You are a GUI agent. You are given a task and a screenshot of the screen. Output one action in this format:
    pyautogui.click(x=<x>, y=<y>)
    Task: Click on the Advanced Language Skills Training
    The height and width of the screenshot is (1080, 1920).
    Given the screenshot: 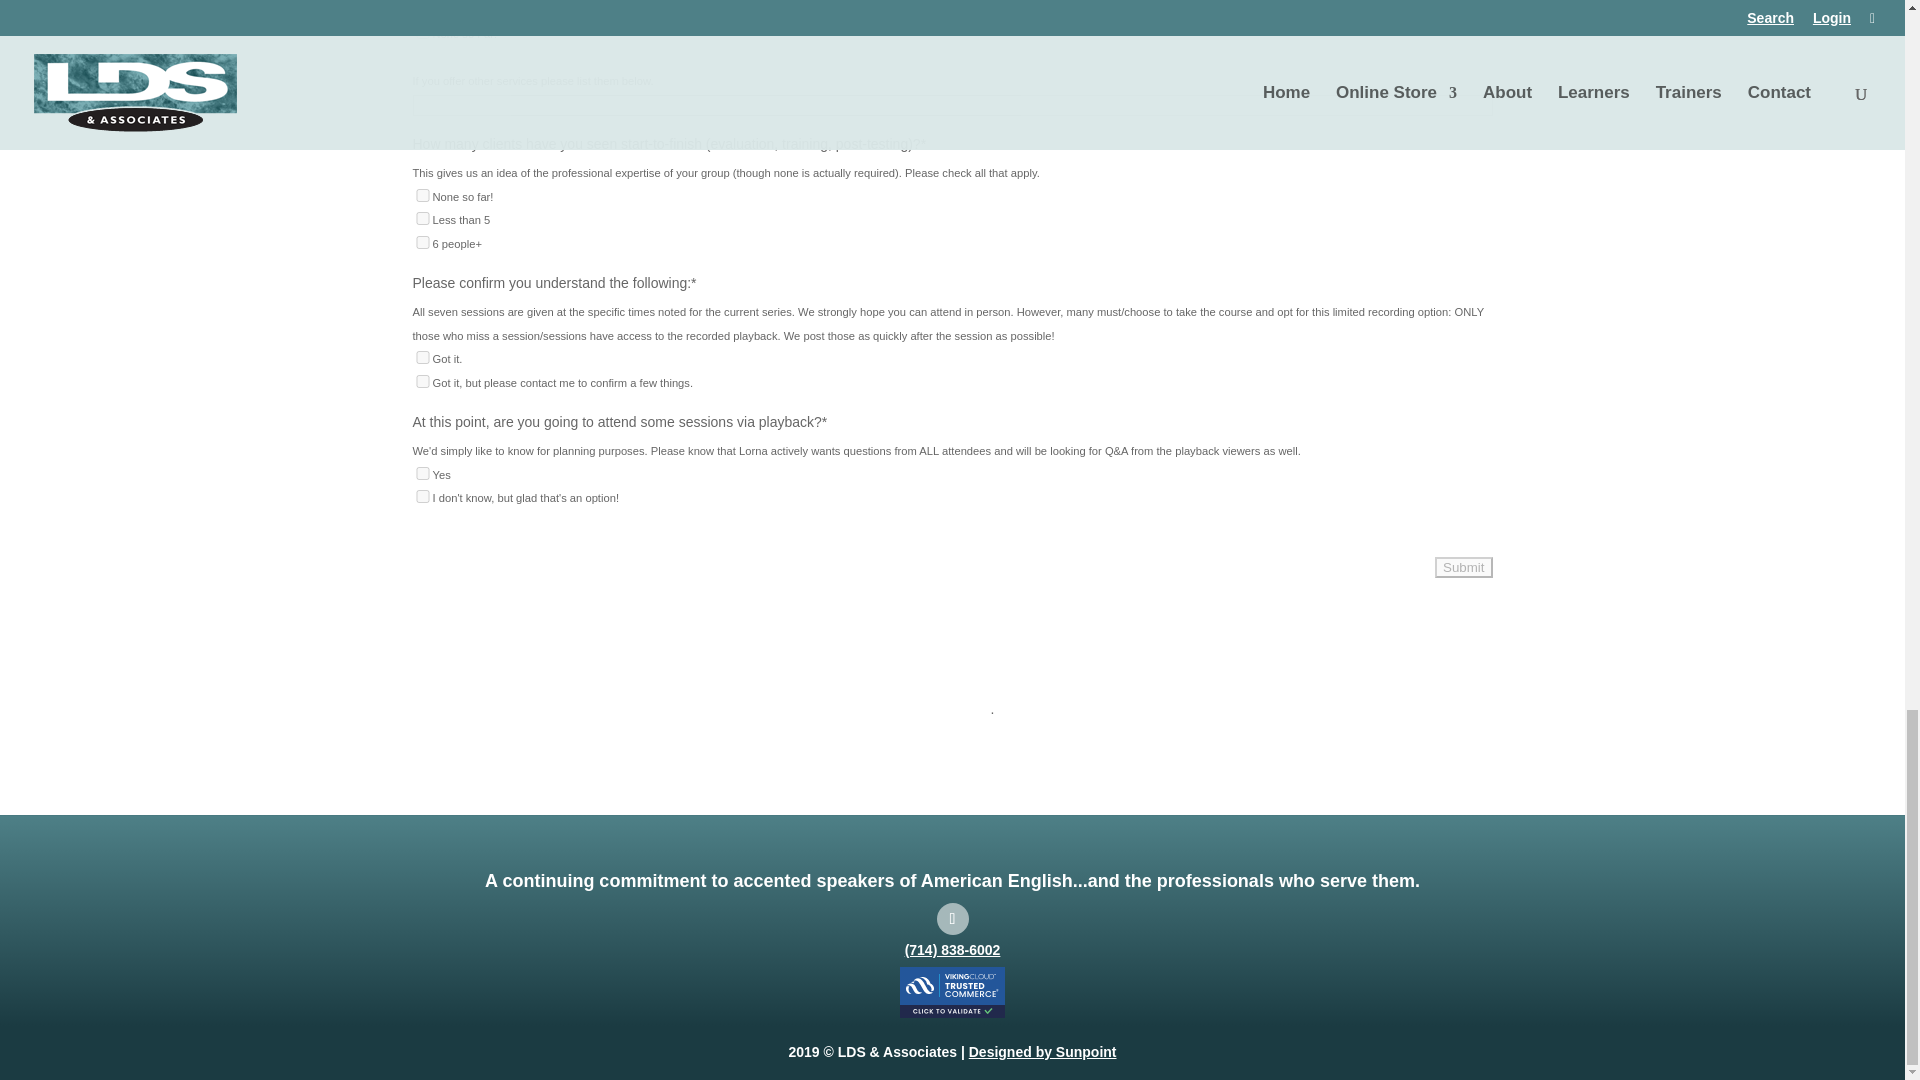 What is the action you would take?
    pyautogui.click(x=422, y=8)
    